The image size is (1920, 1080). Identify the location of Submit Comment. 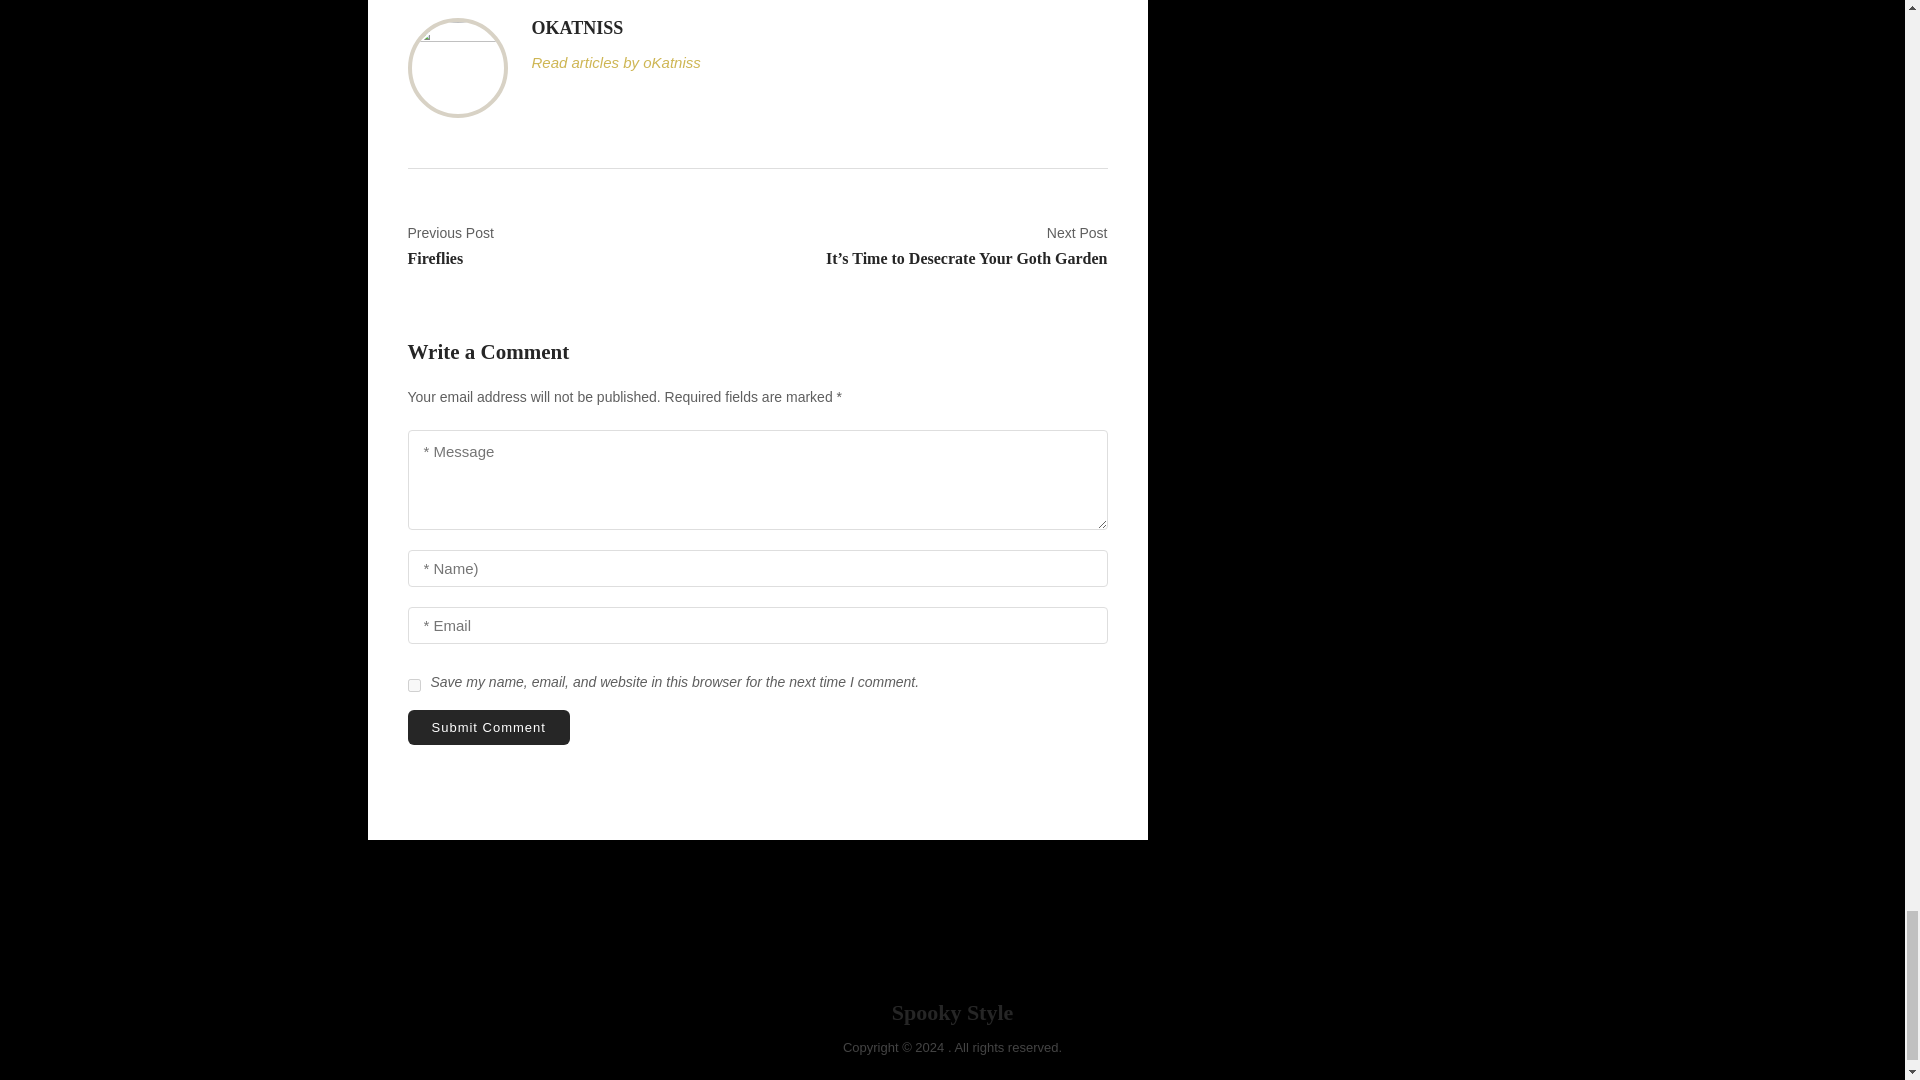
(488, 727).